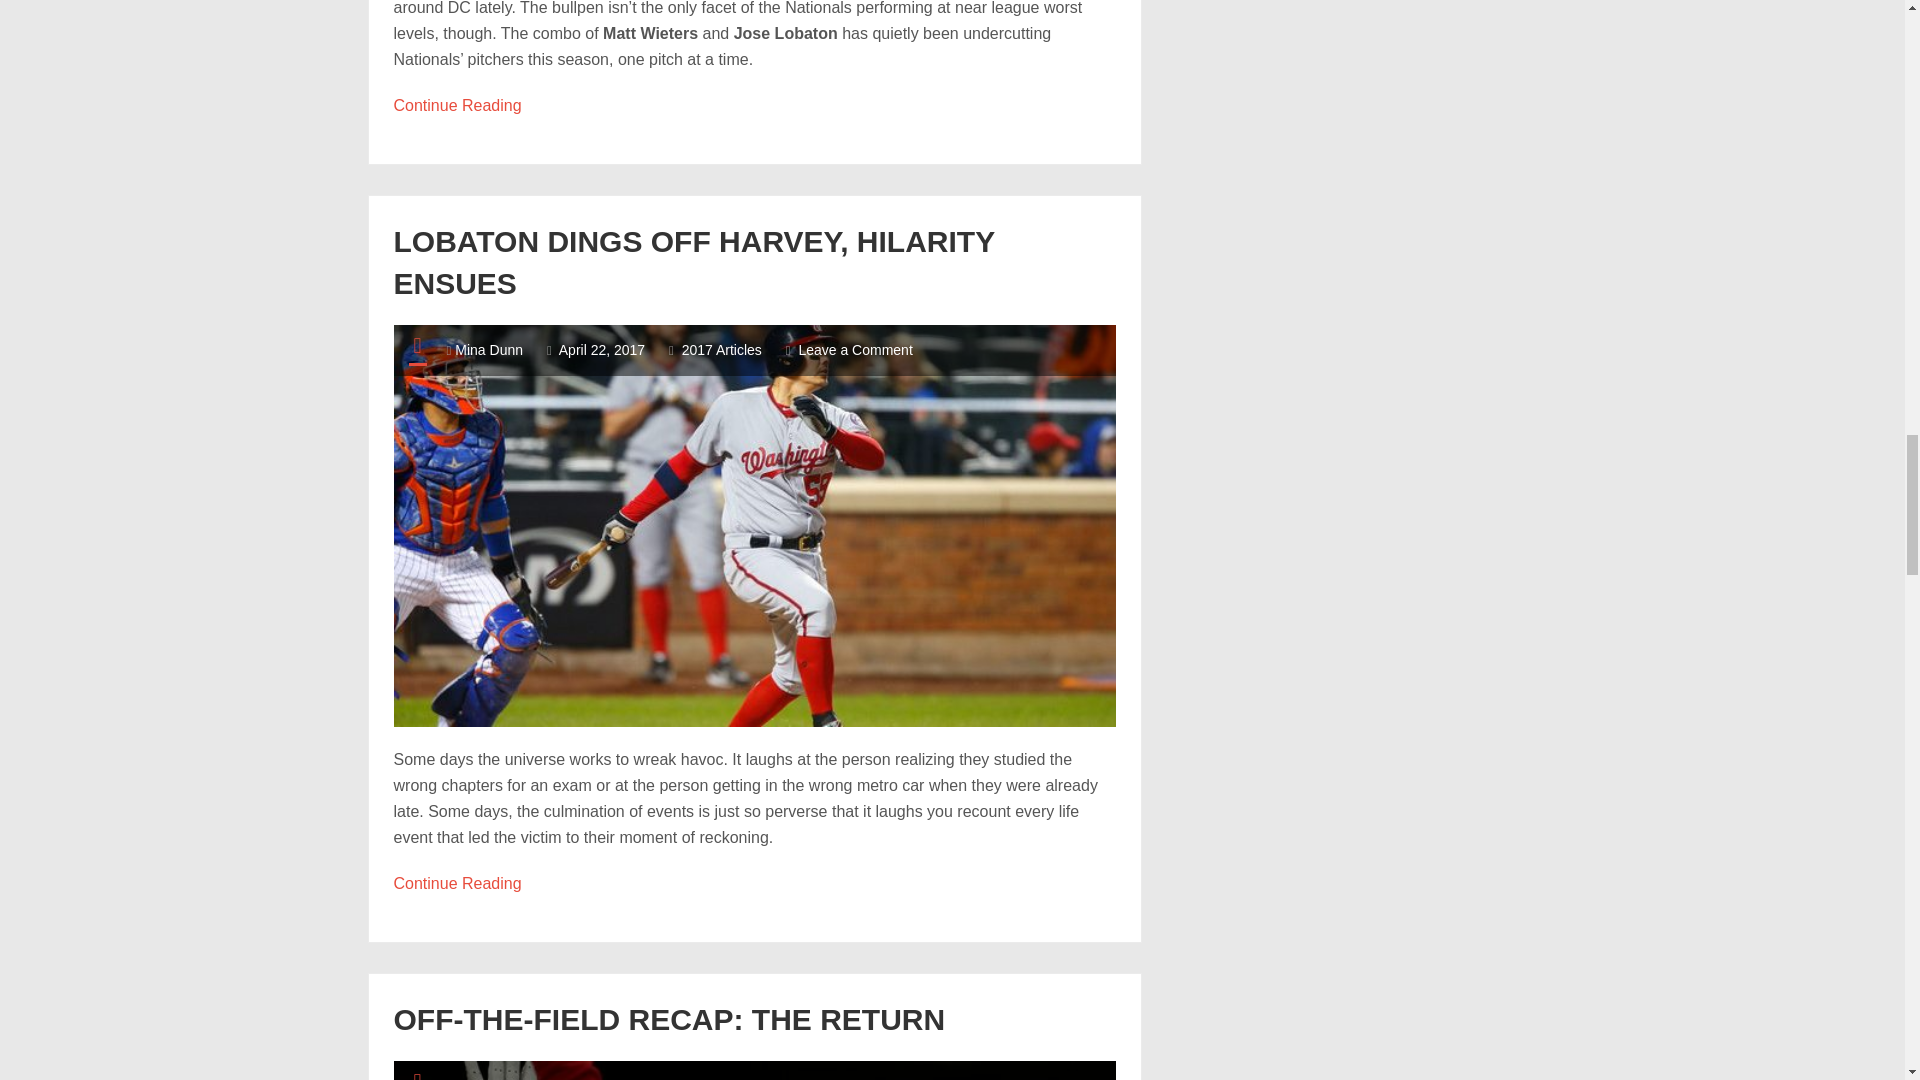 This screenshot has width=1920, height=1080. Describe the element at coordinates (488, 350) in the screenshot. I see `Mina Dunn` at that location.